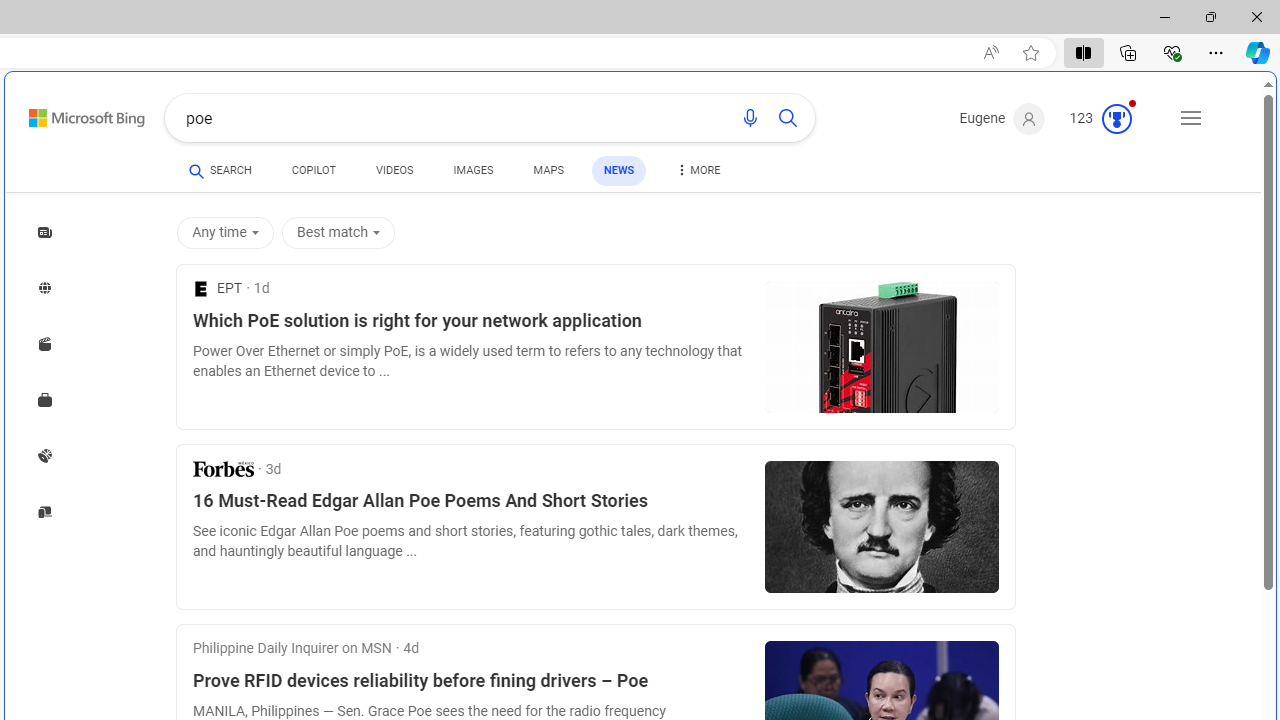 Image resolution: width=1280 pixels, height=720 pixels. Describe the element at coordinates (394, 170) in the screenshot. I see `VIDEOS` at that location.